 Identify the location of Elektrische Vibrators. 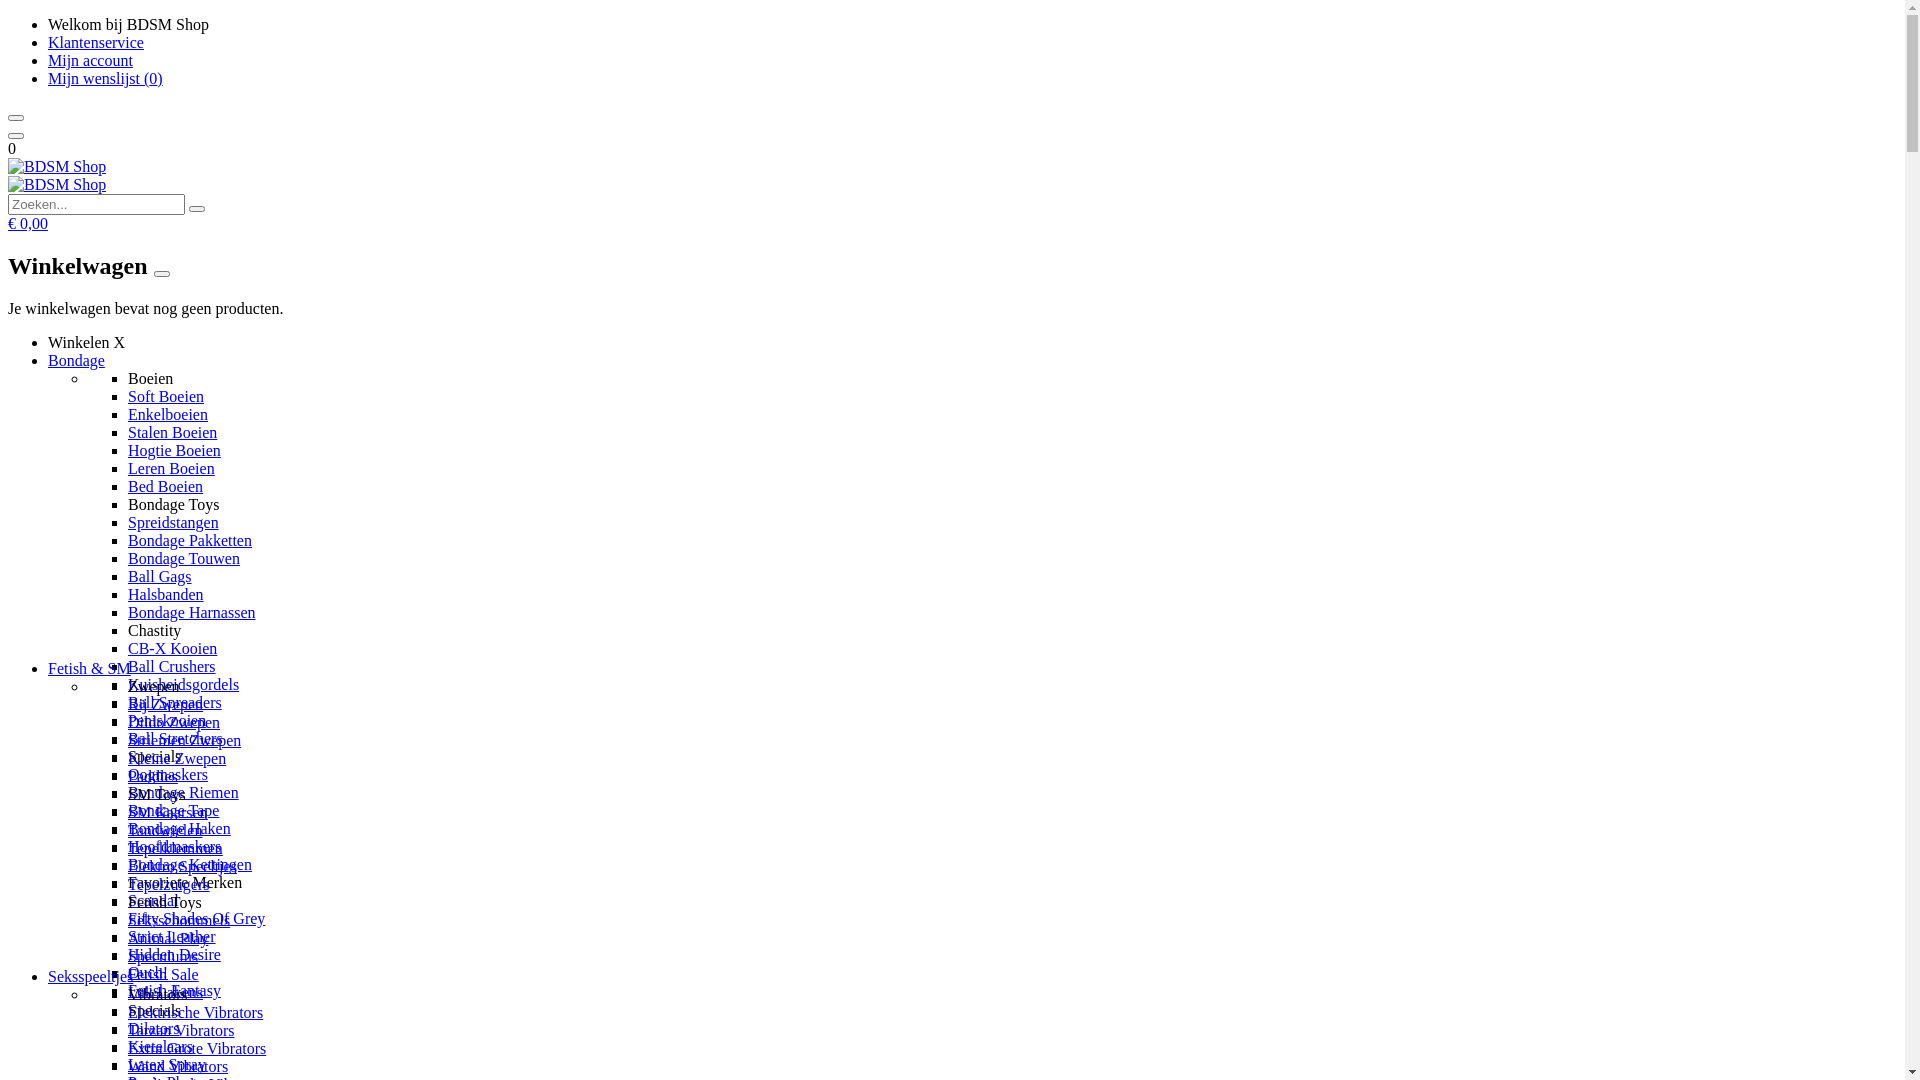
(196, 1012).